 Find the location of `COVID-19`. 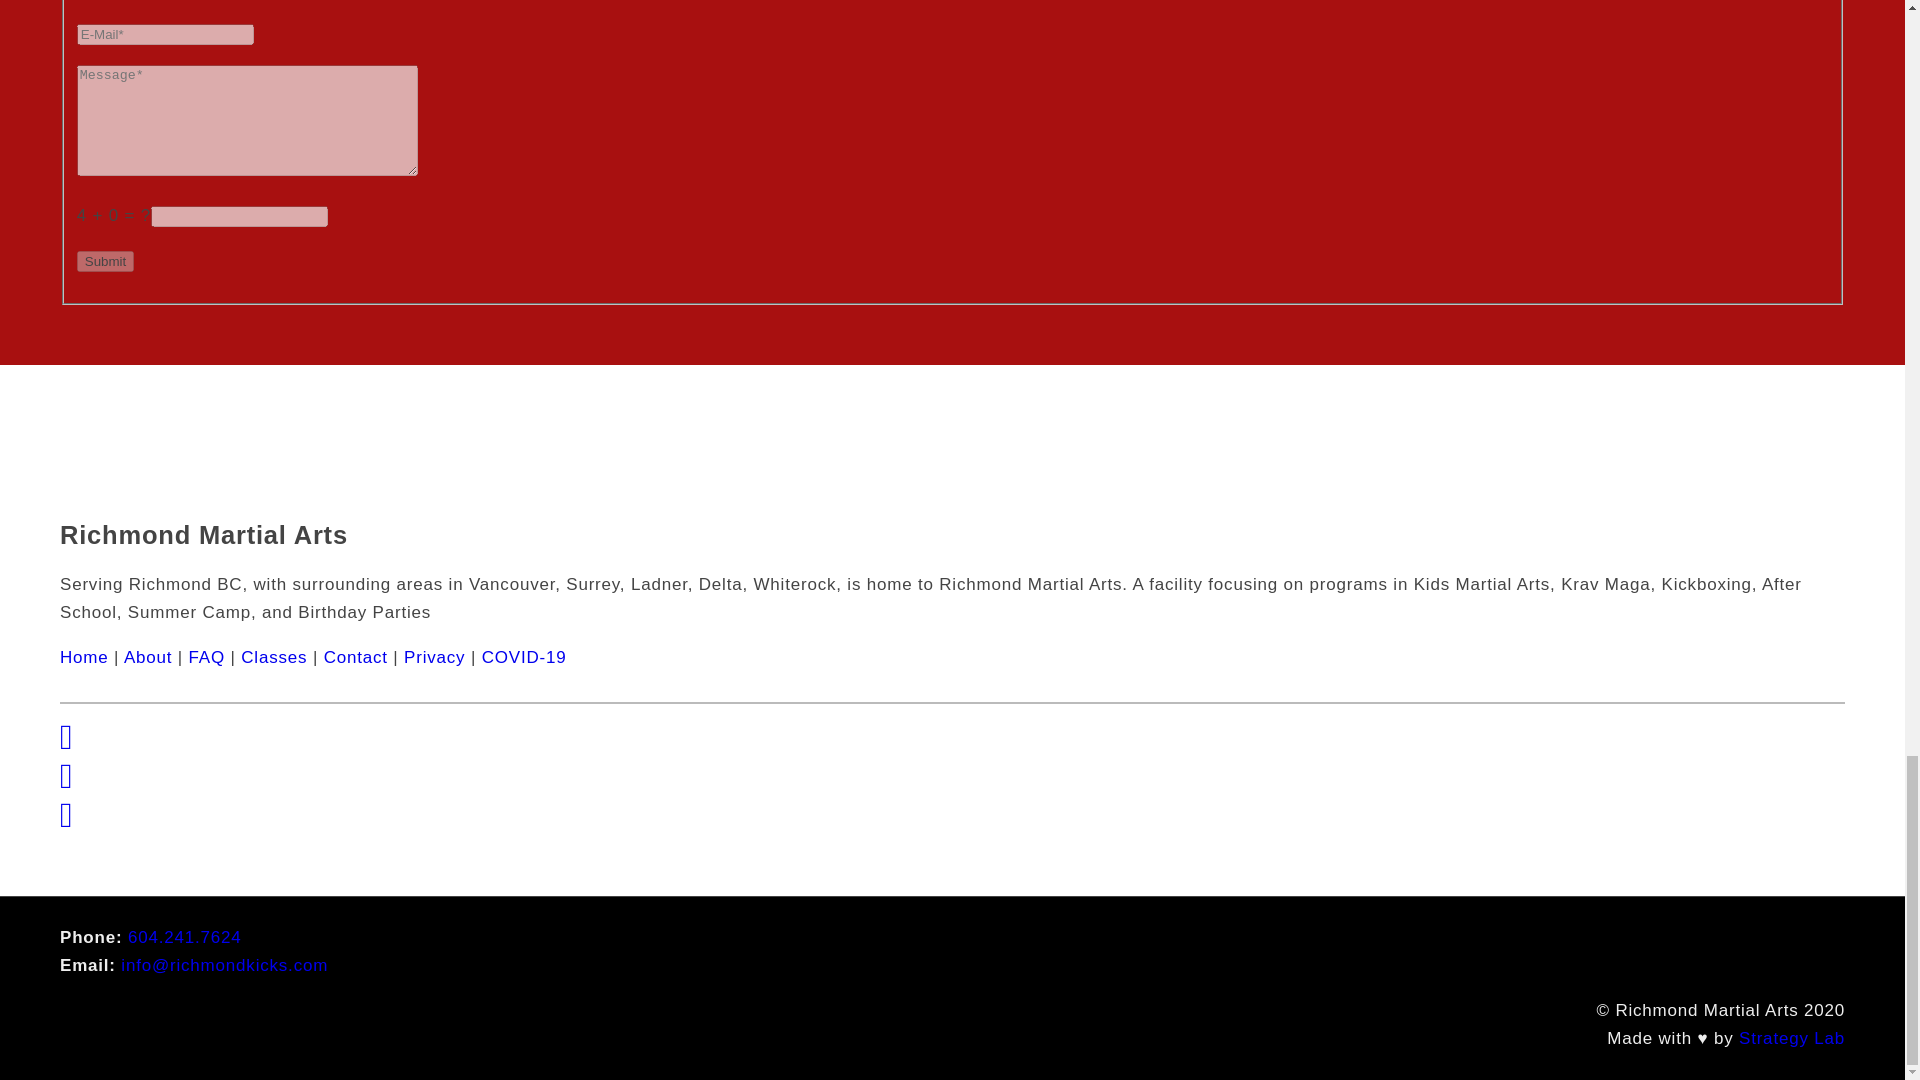

COVID-19 is located at coordinates (524, 658).